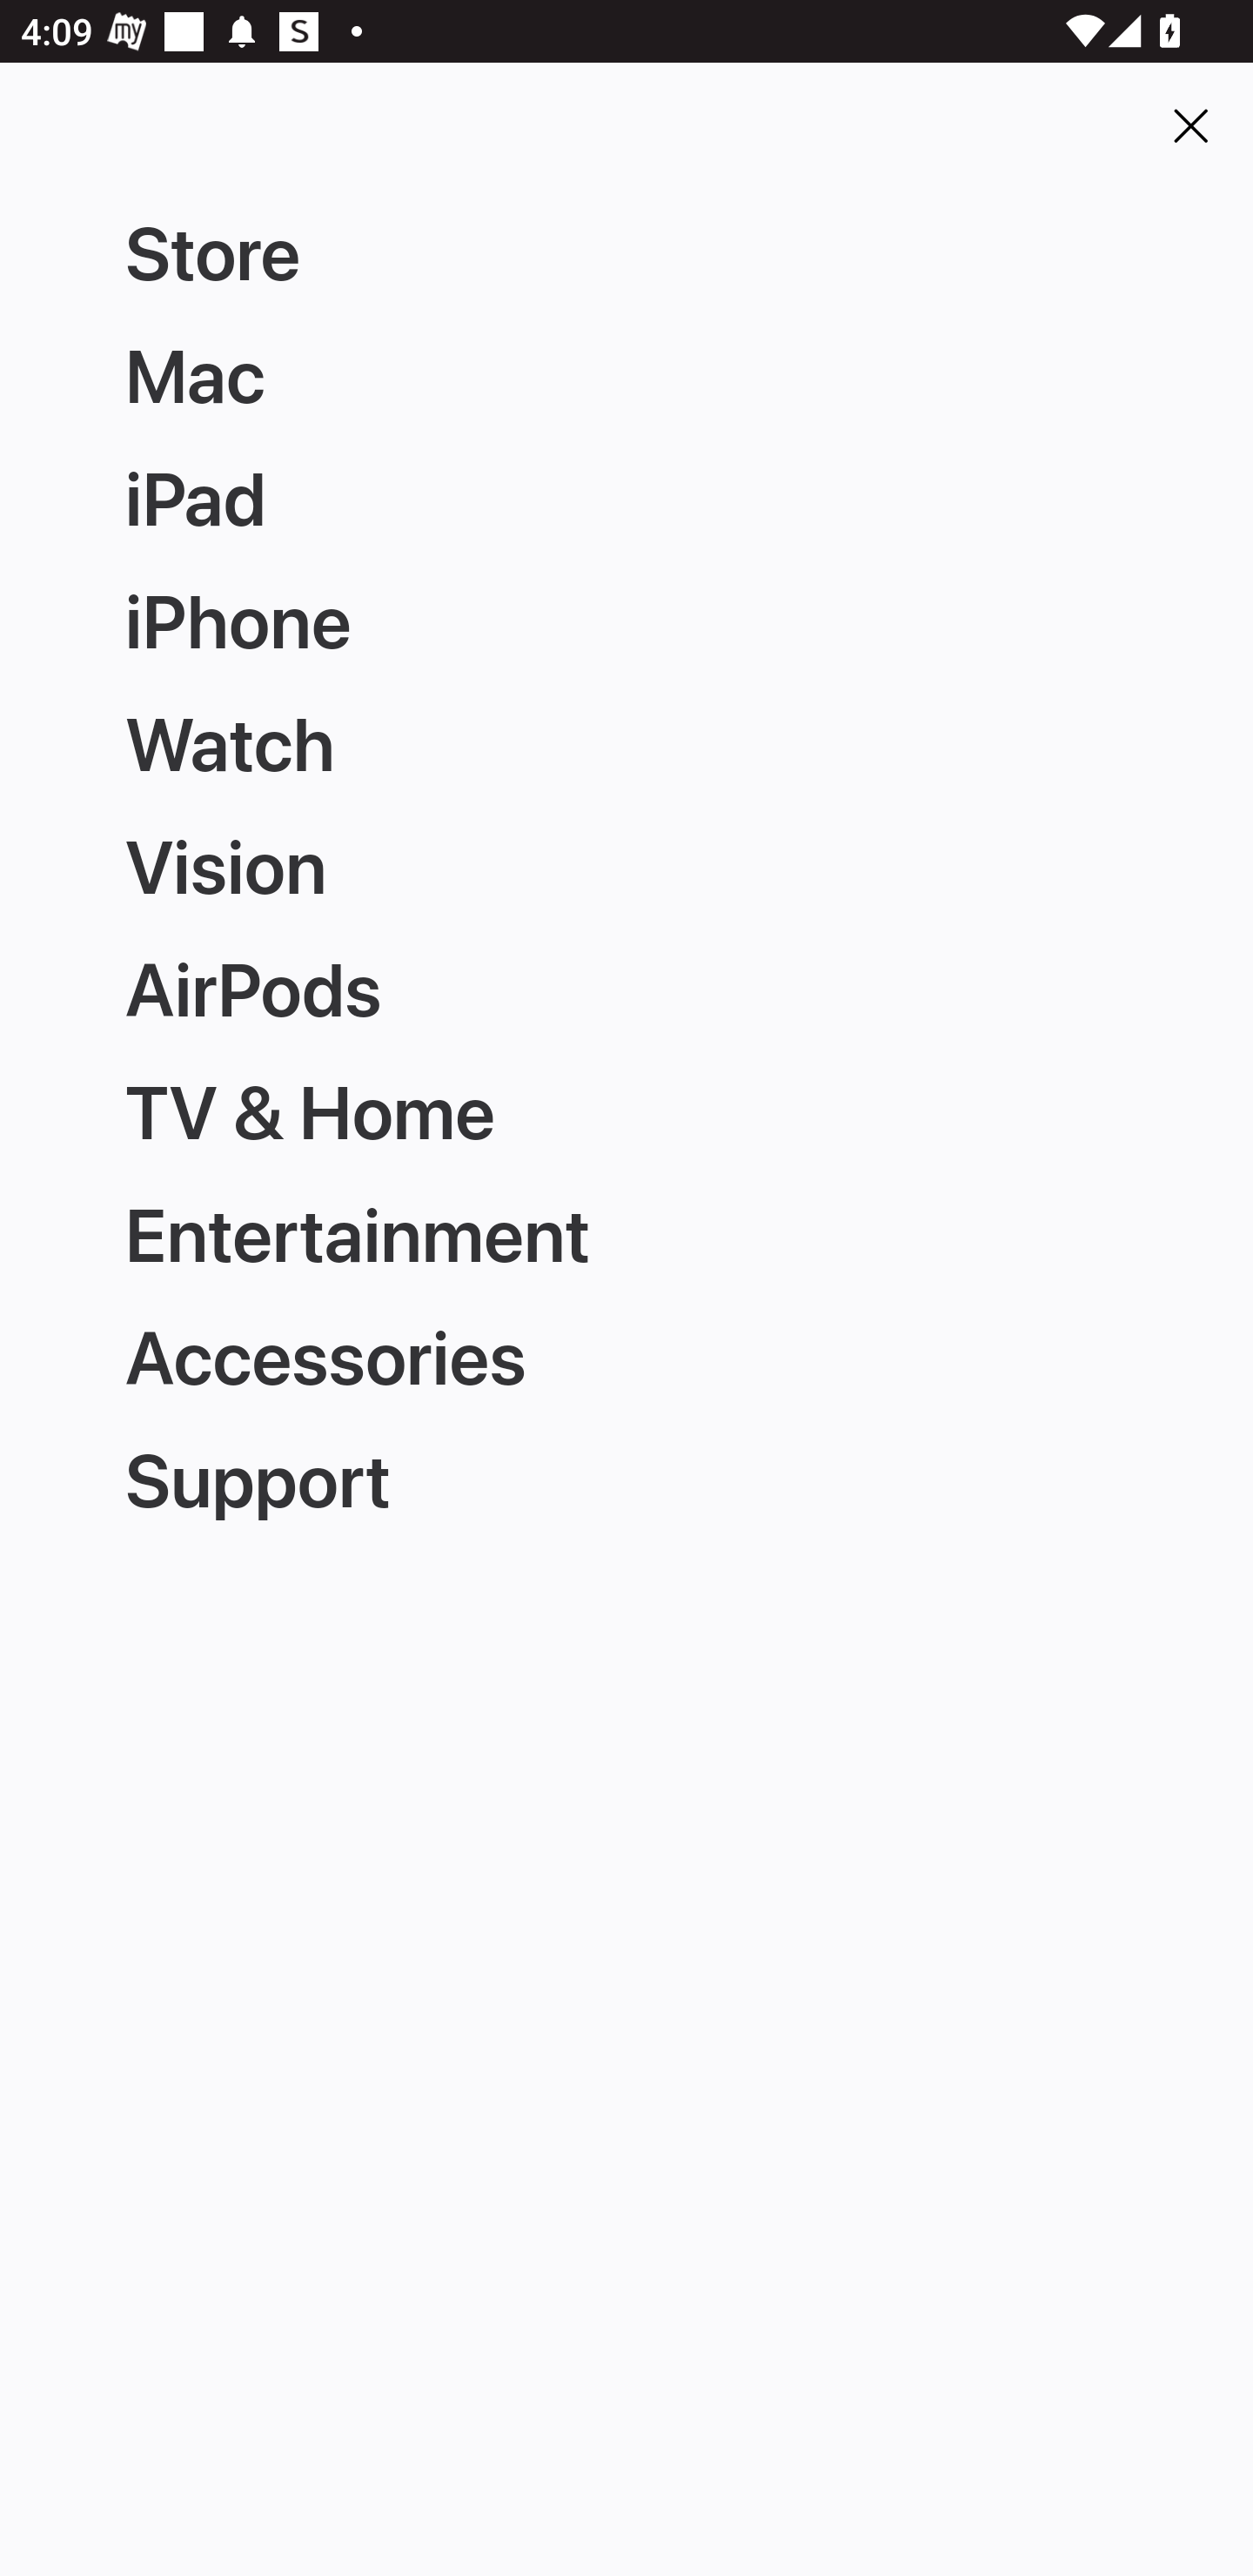 This screenshot has height=2576, width=1253. I want to click on Store menu, so click(626, 256).